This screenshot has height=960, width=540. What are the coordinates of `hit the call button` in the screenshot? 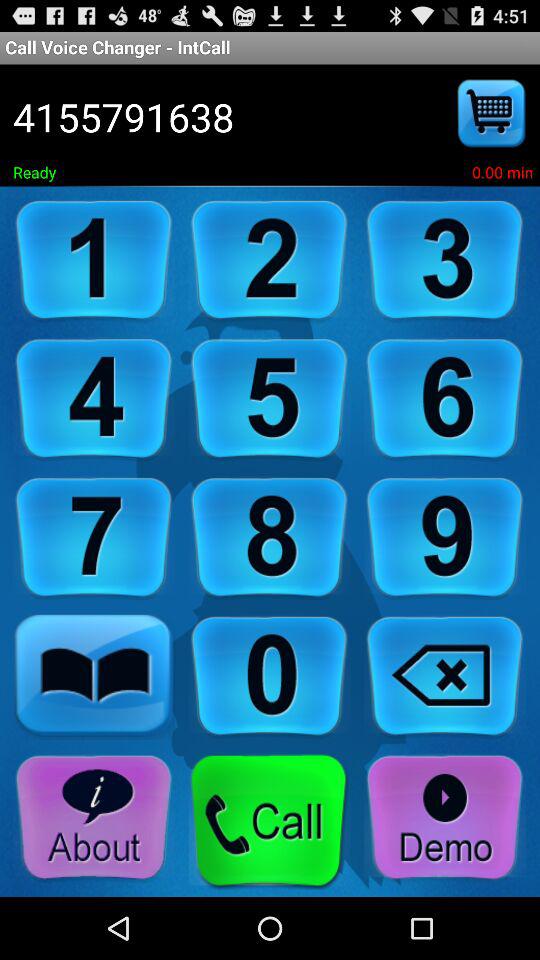 It's located at (269, 822).